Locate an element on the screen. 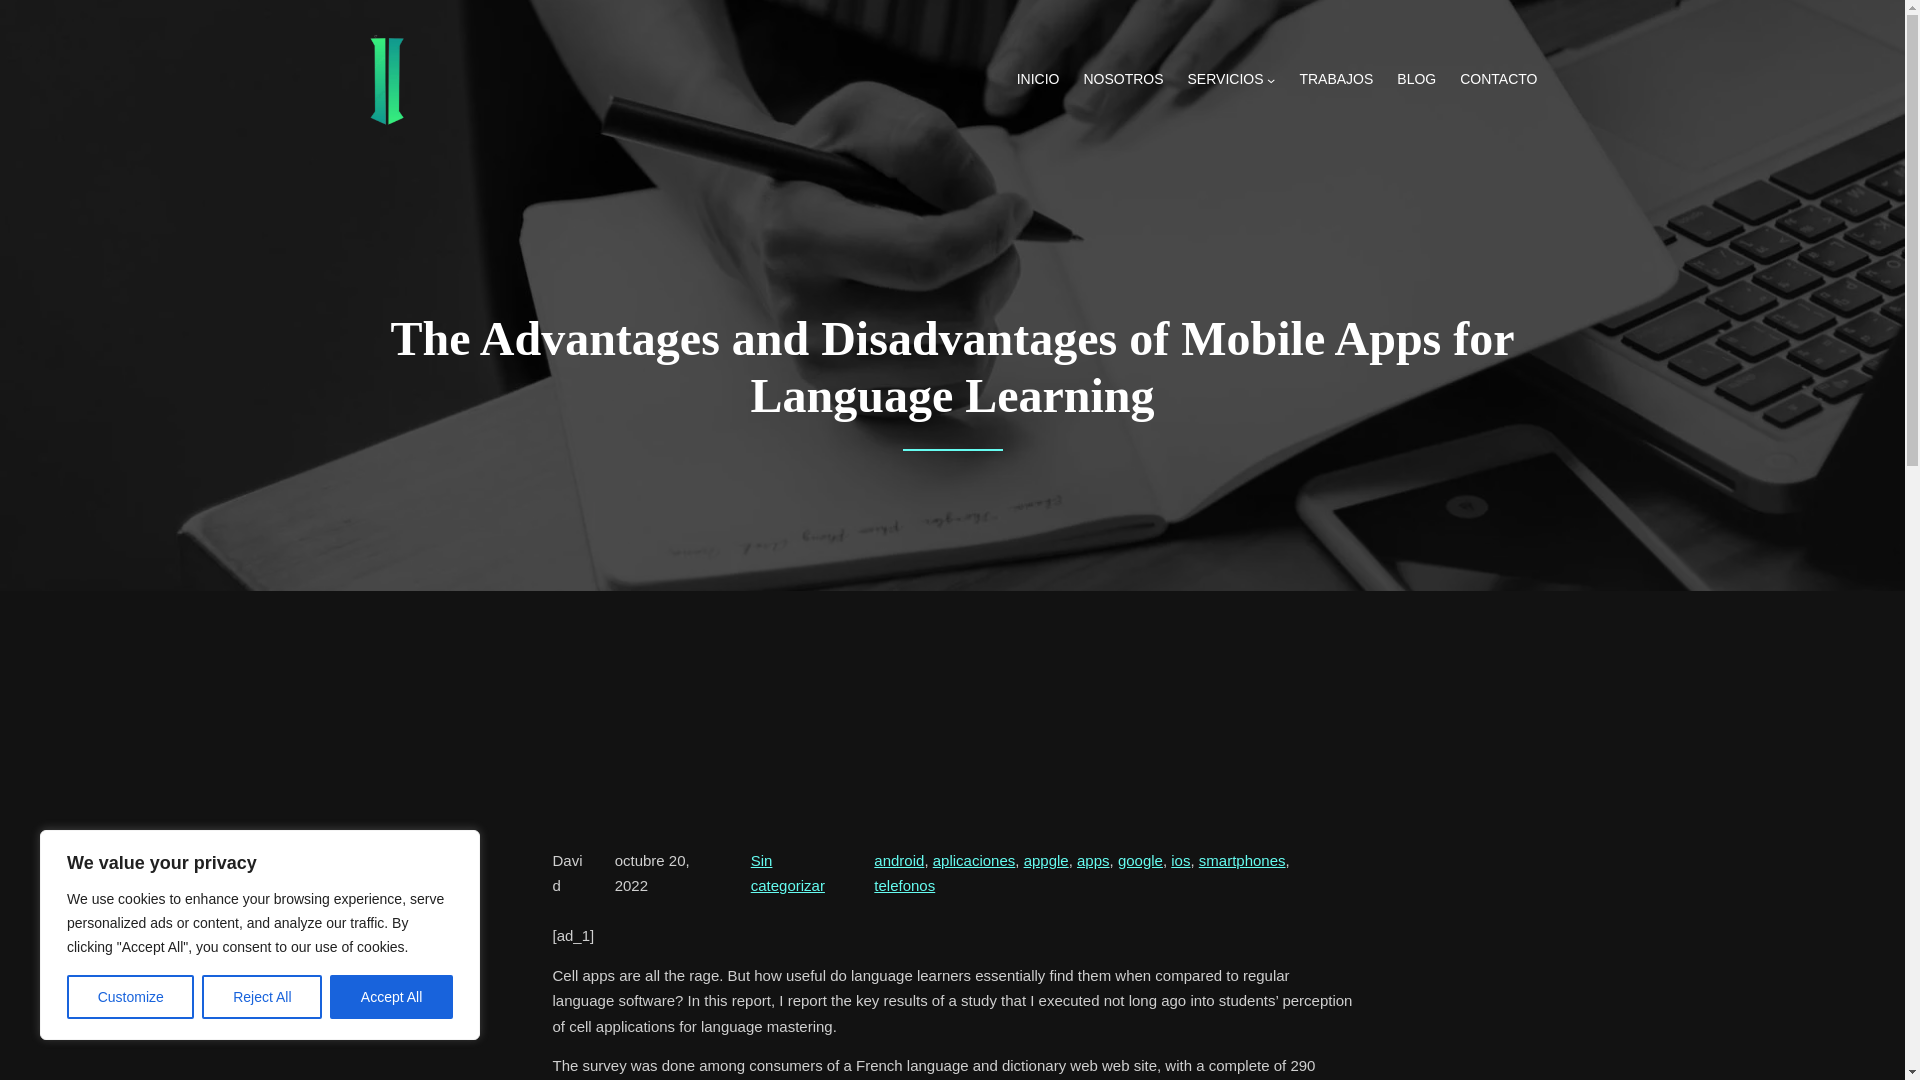  TRABAJOS is located at coordinates (1336, 80).